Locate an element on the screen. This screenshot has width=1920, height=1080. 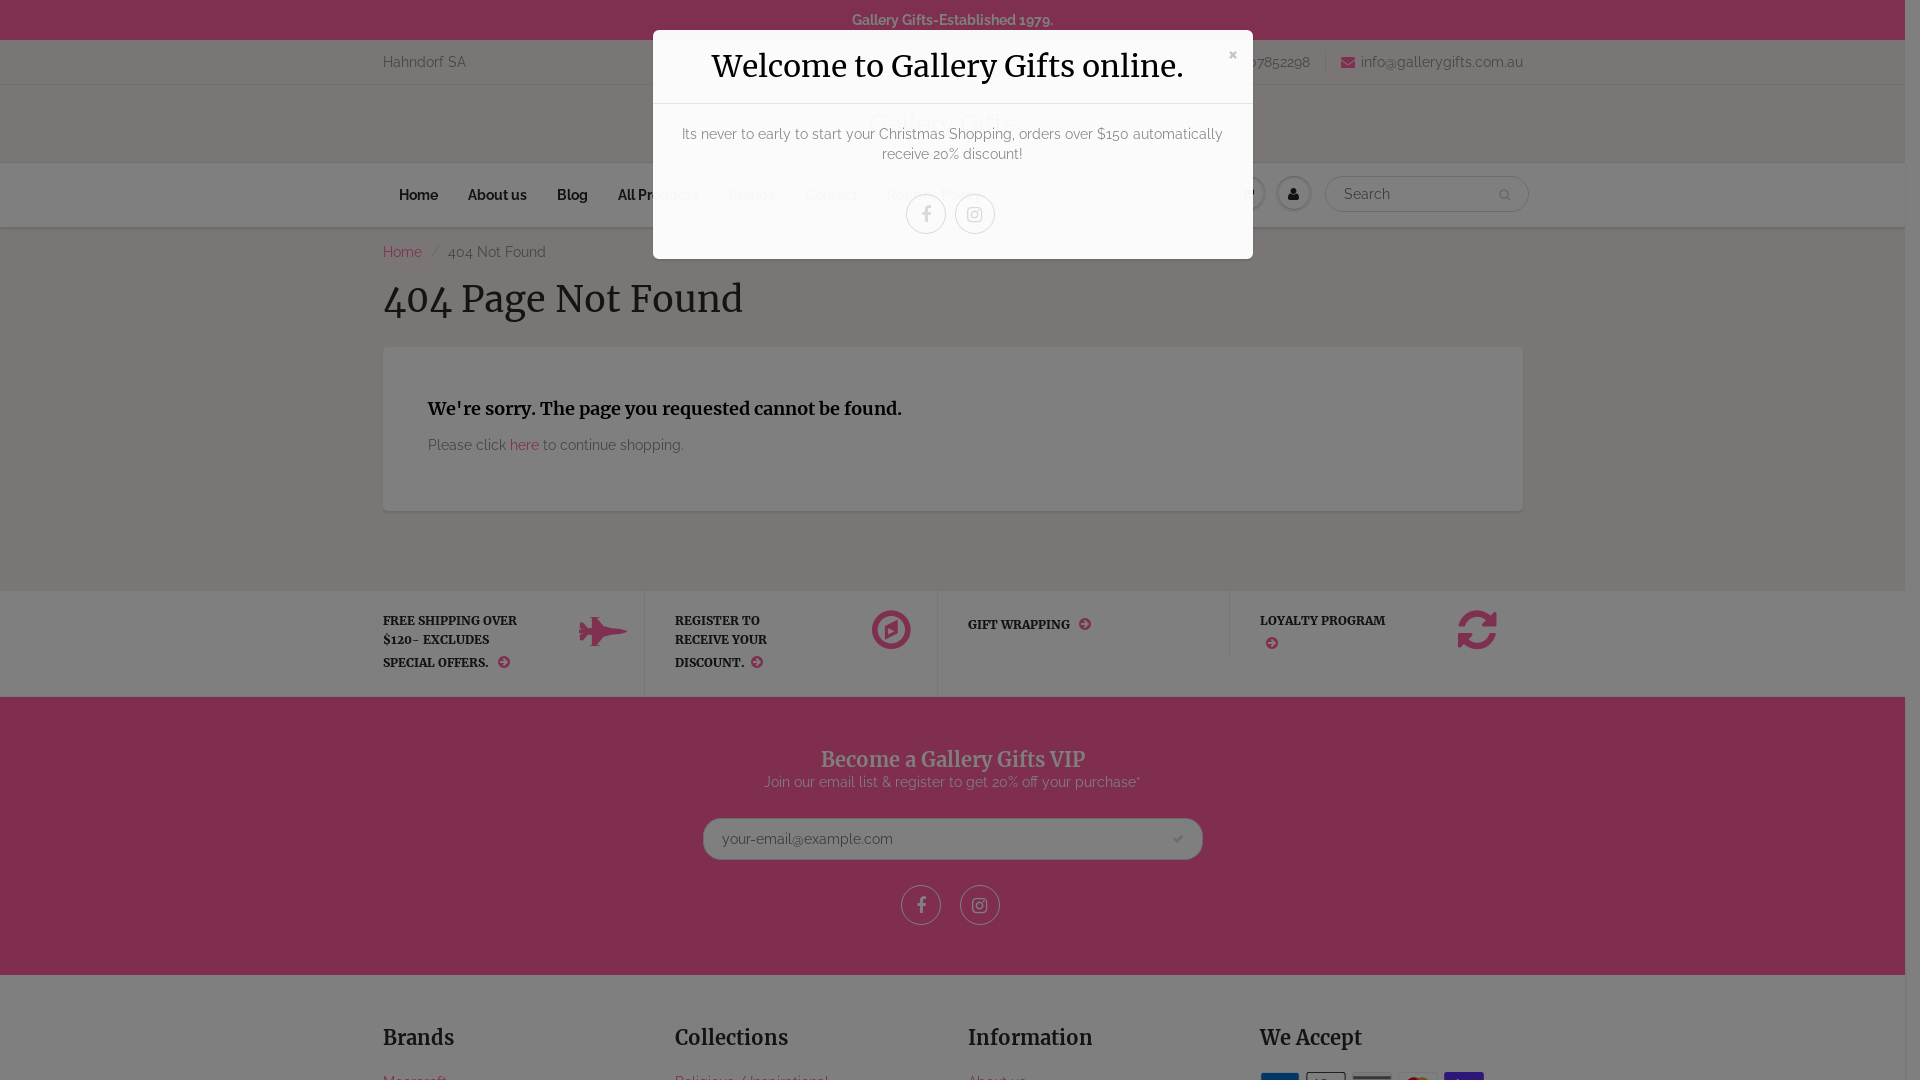
All Products is located at coordinates (657, 195).